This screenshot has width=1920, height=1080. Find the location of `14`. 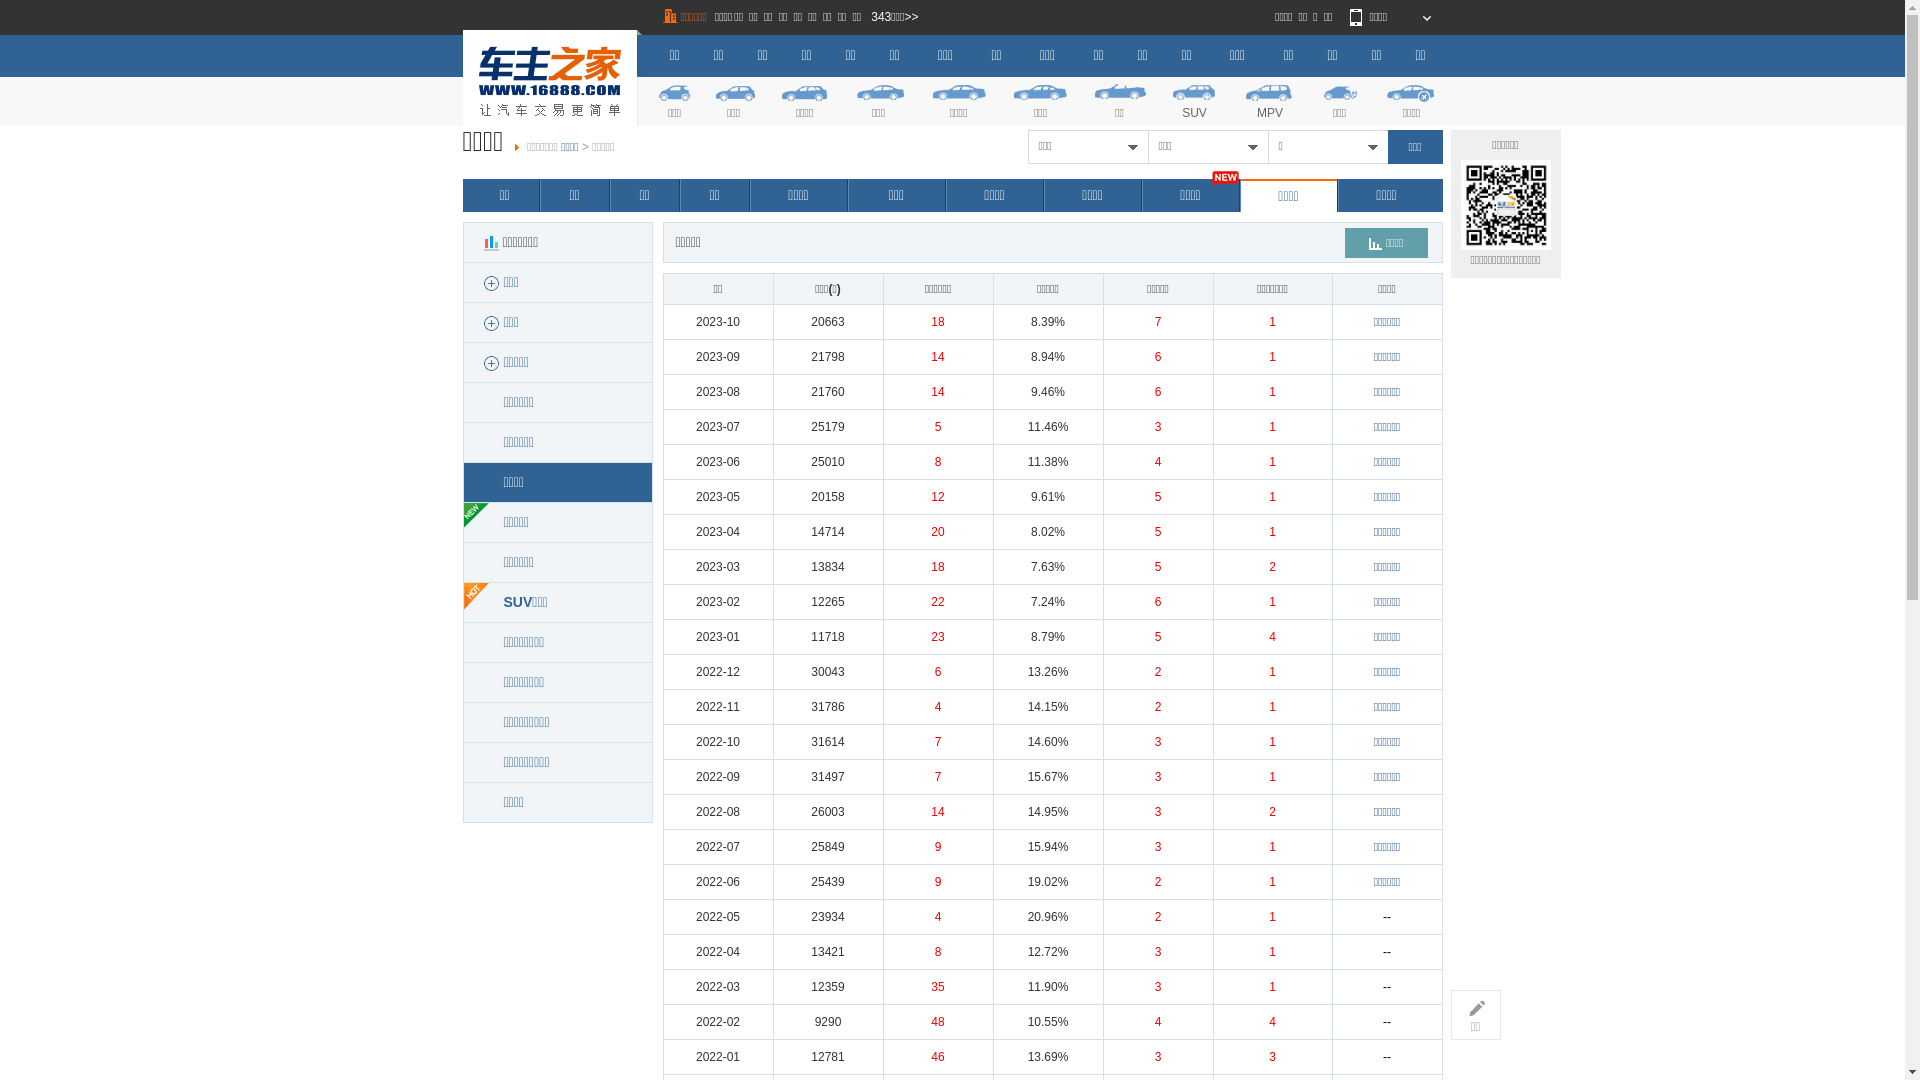

14 is located at coordinates (938, 392).